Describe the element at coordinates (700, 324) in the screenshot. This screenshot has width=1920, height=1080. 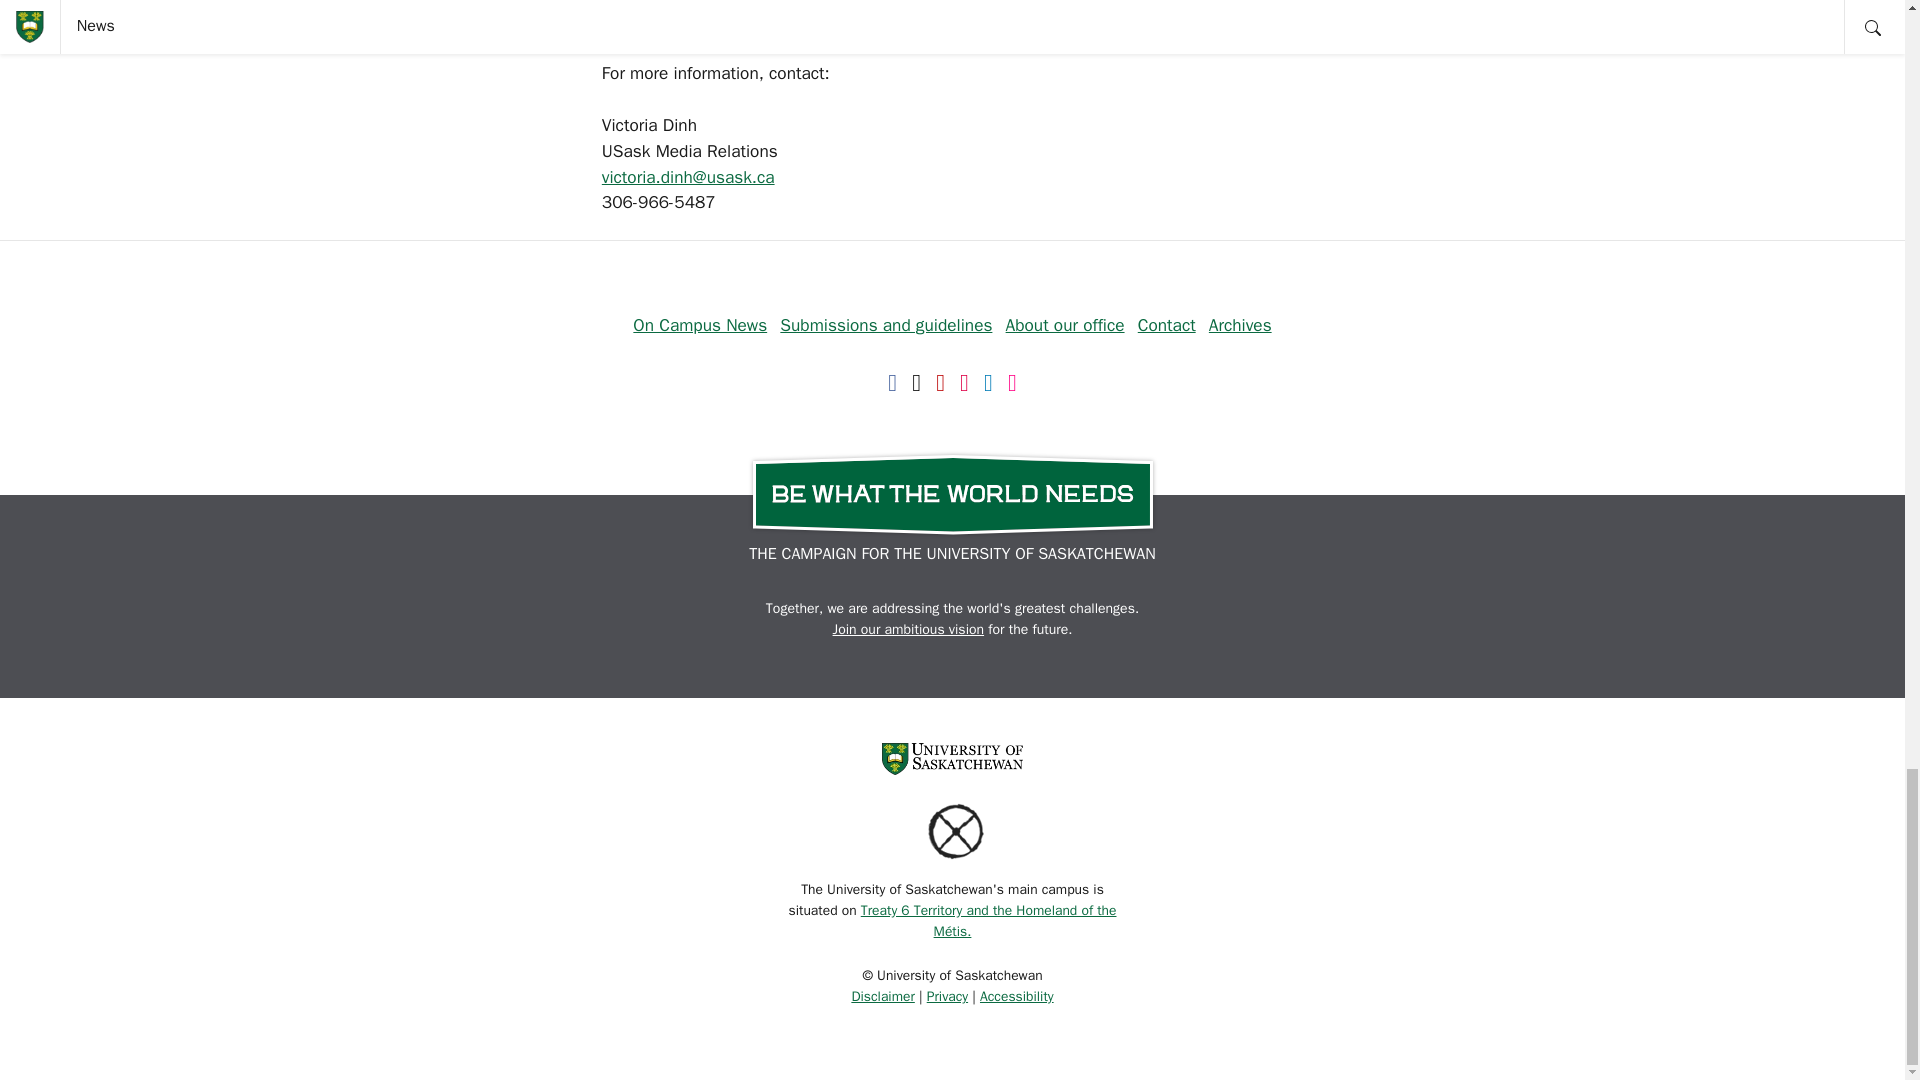
I see `On Campus News` at that location.